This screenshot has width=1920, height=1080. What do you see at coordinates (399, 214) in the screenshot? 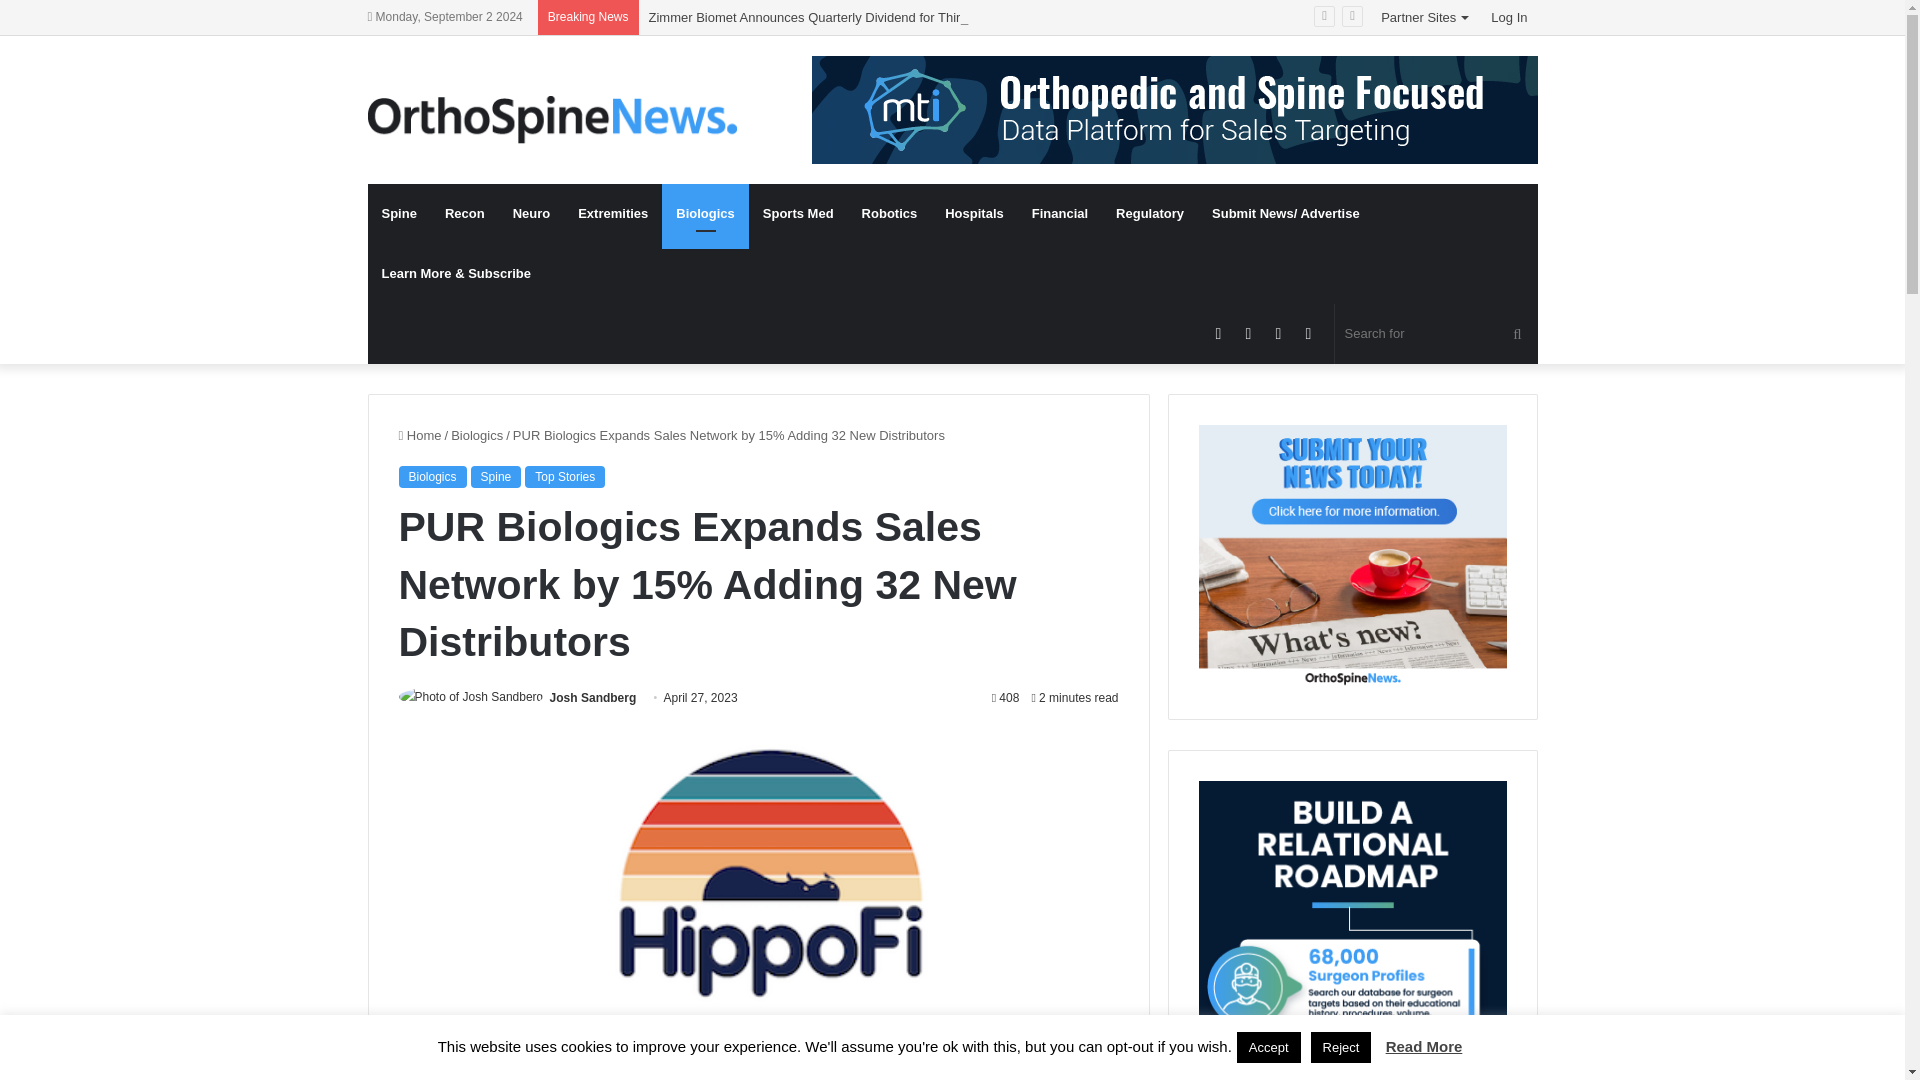
I see `Spine` at bounding box center [399, 214].